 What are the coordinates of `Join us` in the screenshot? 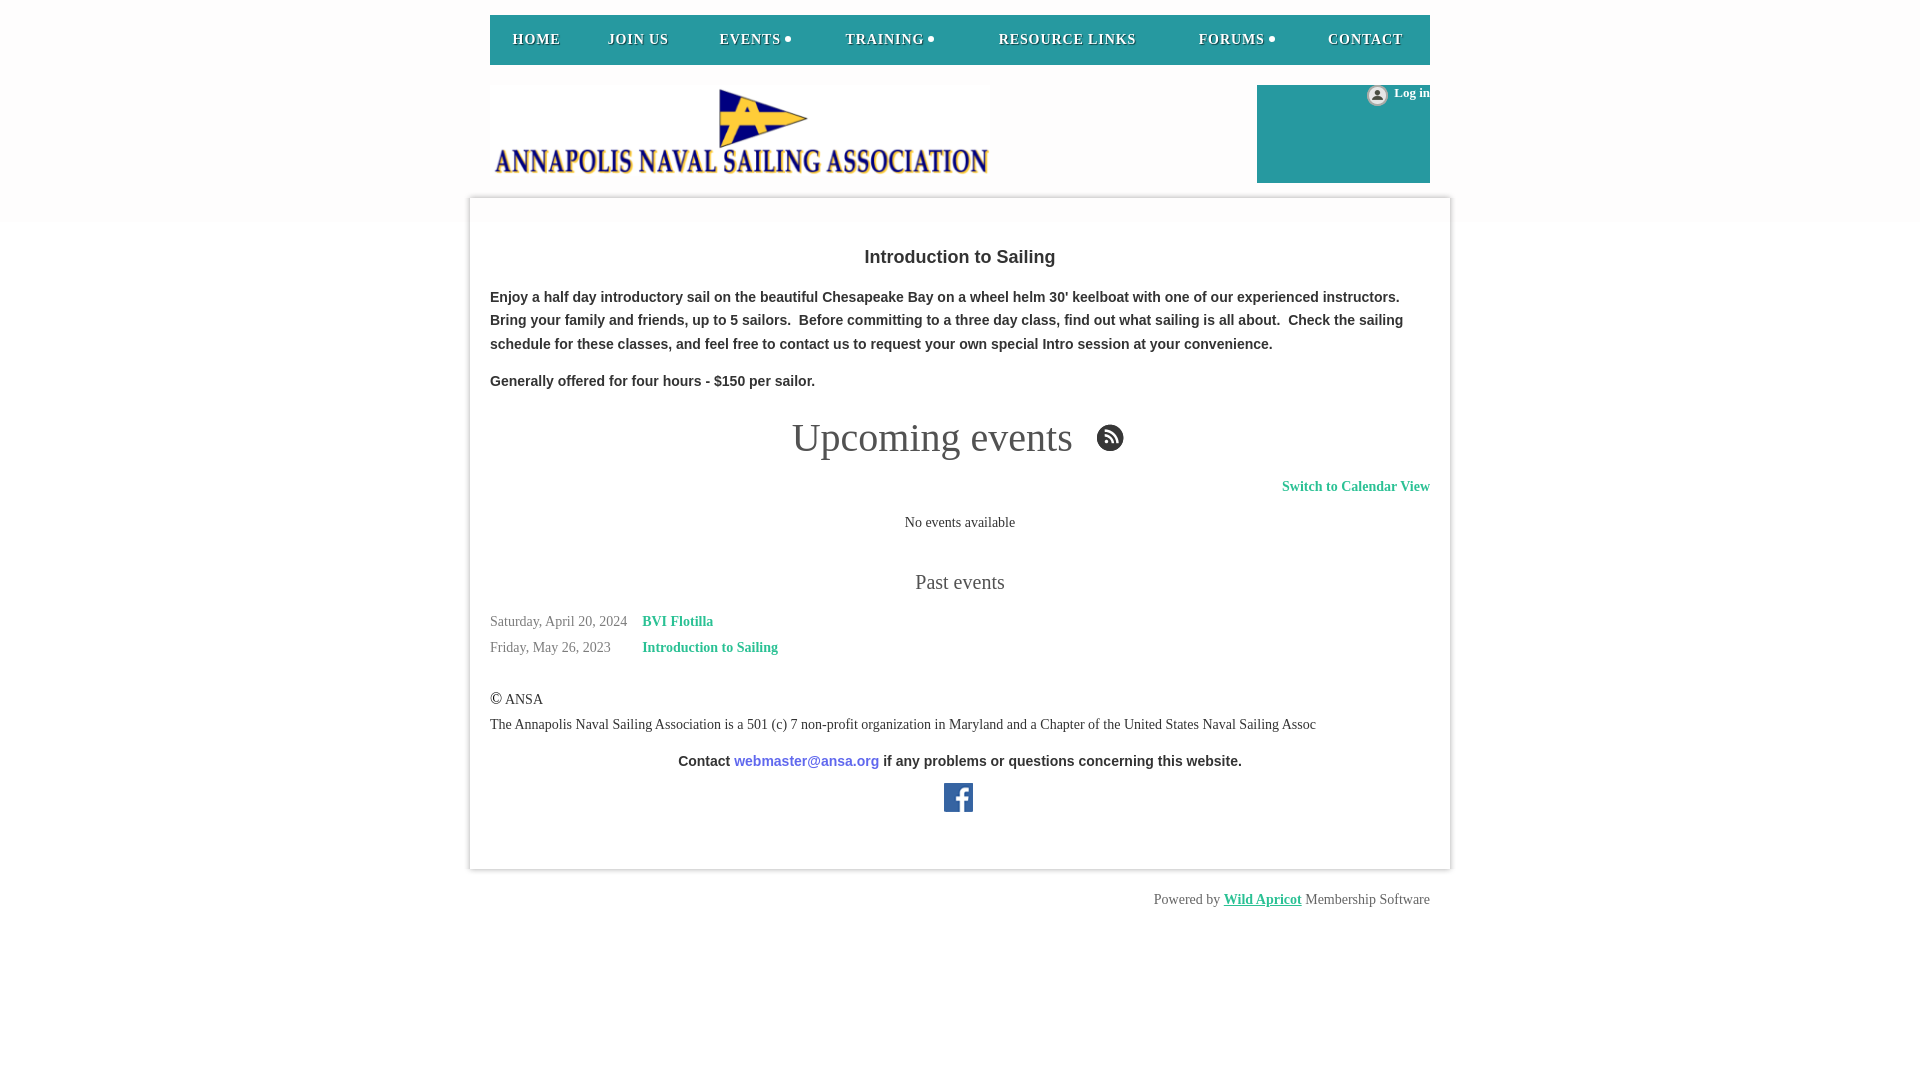 It's located at (638, 40).